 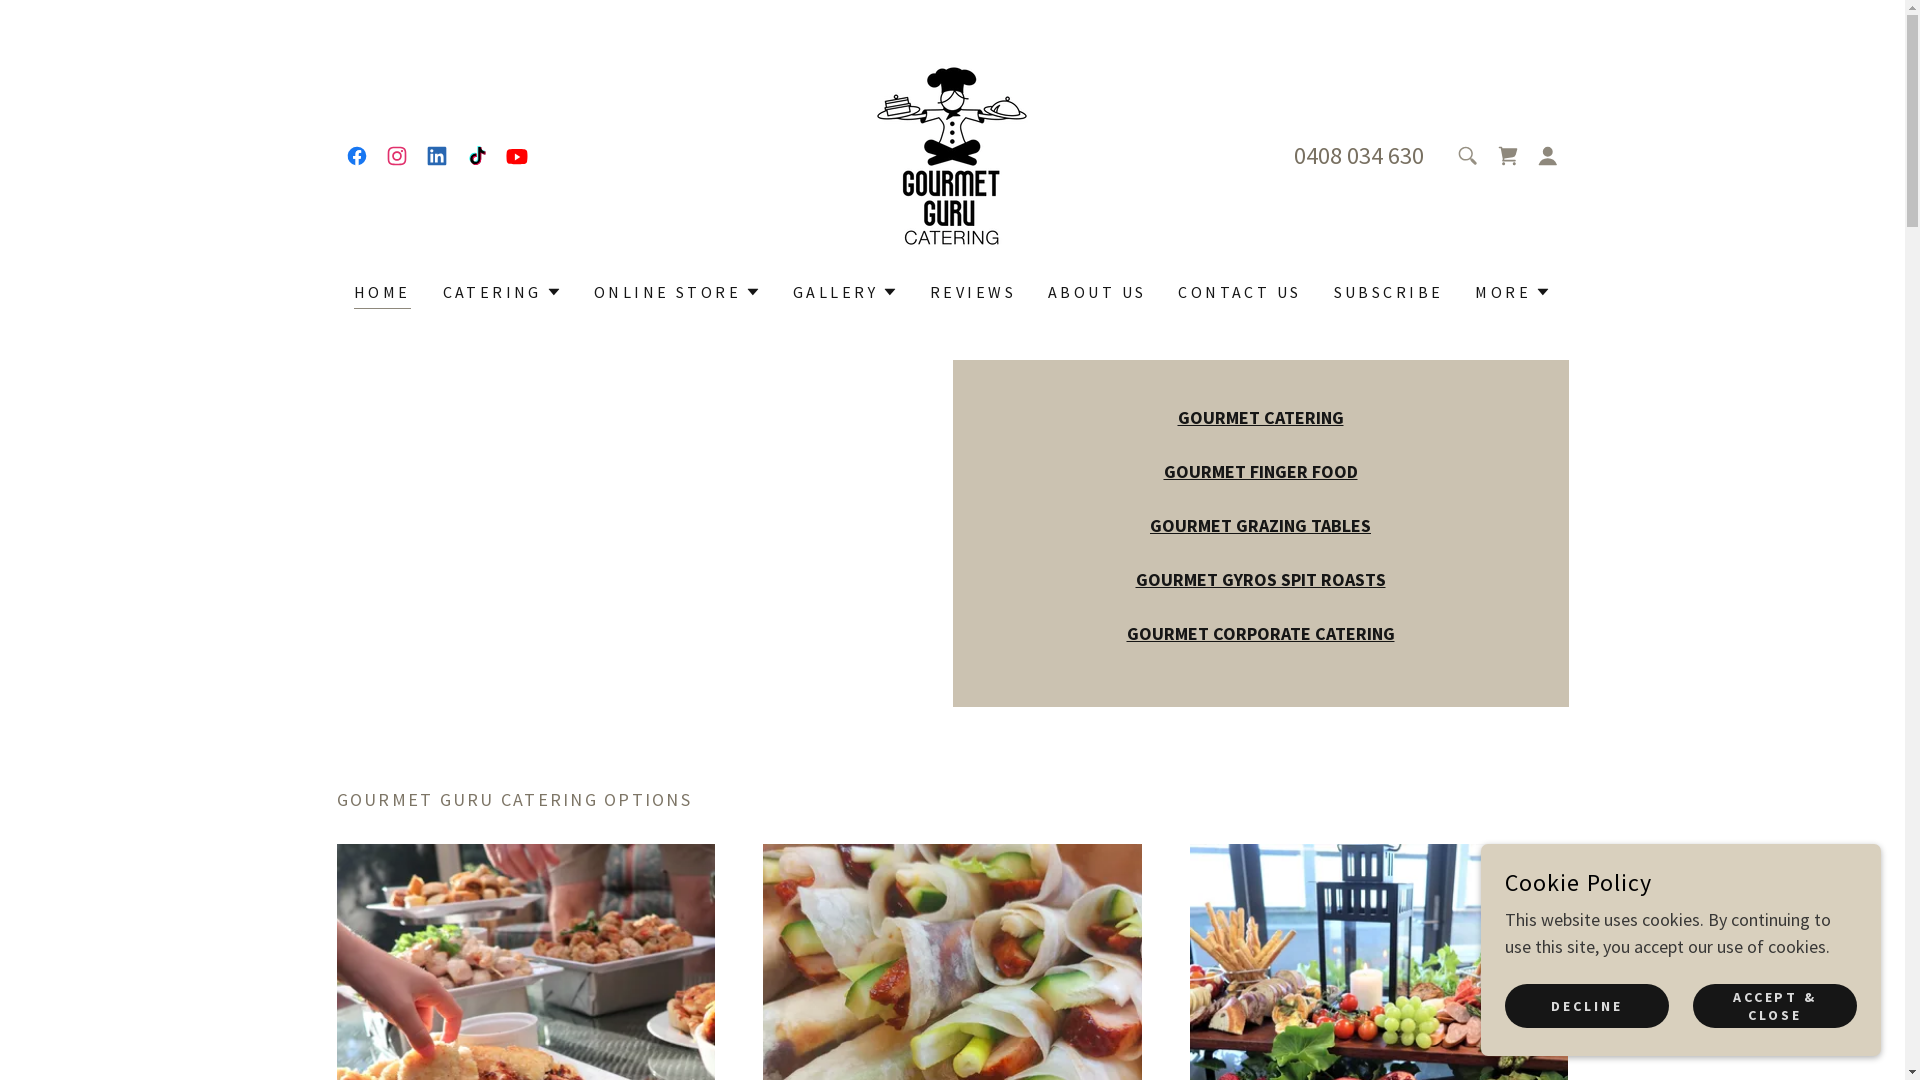 What do you see at coordinates (382, 294) in the screenshot?
I see `HOME` at bounding box center [382, 294].